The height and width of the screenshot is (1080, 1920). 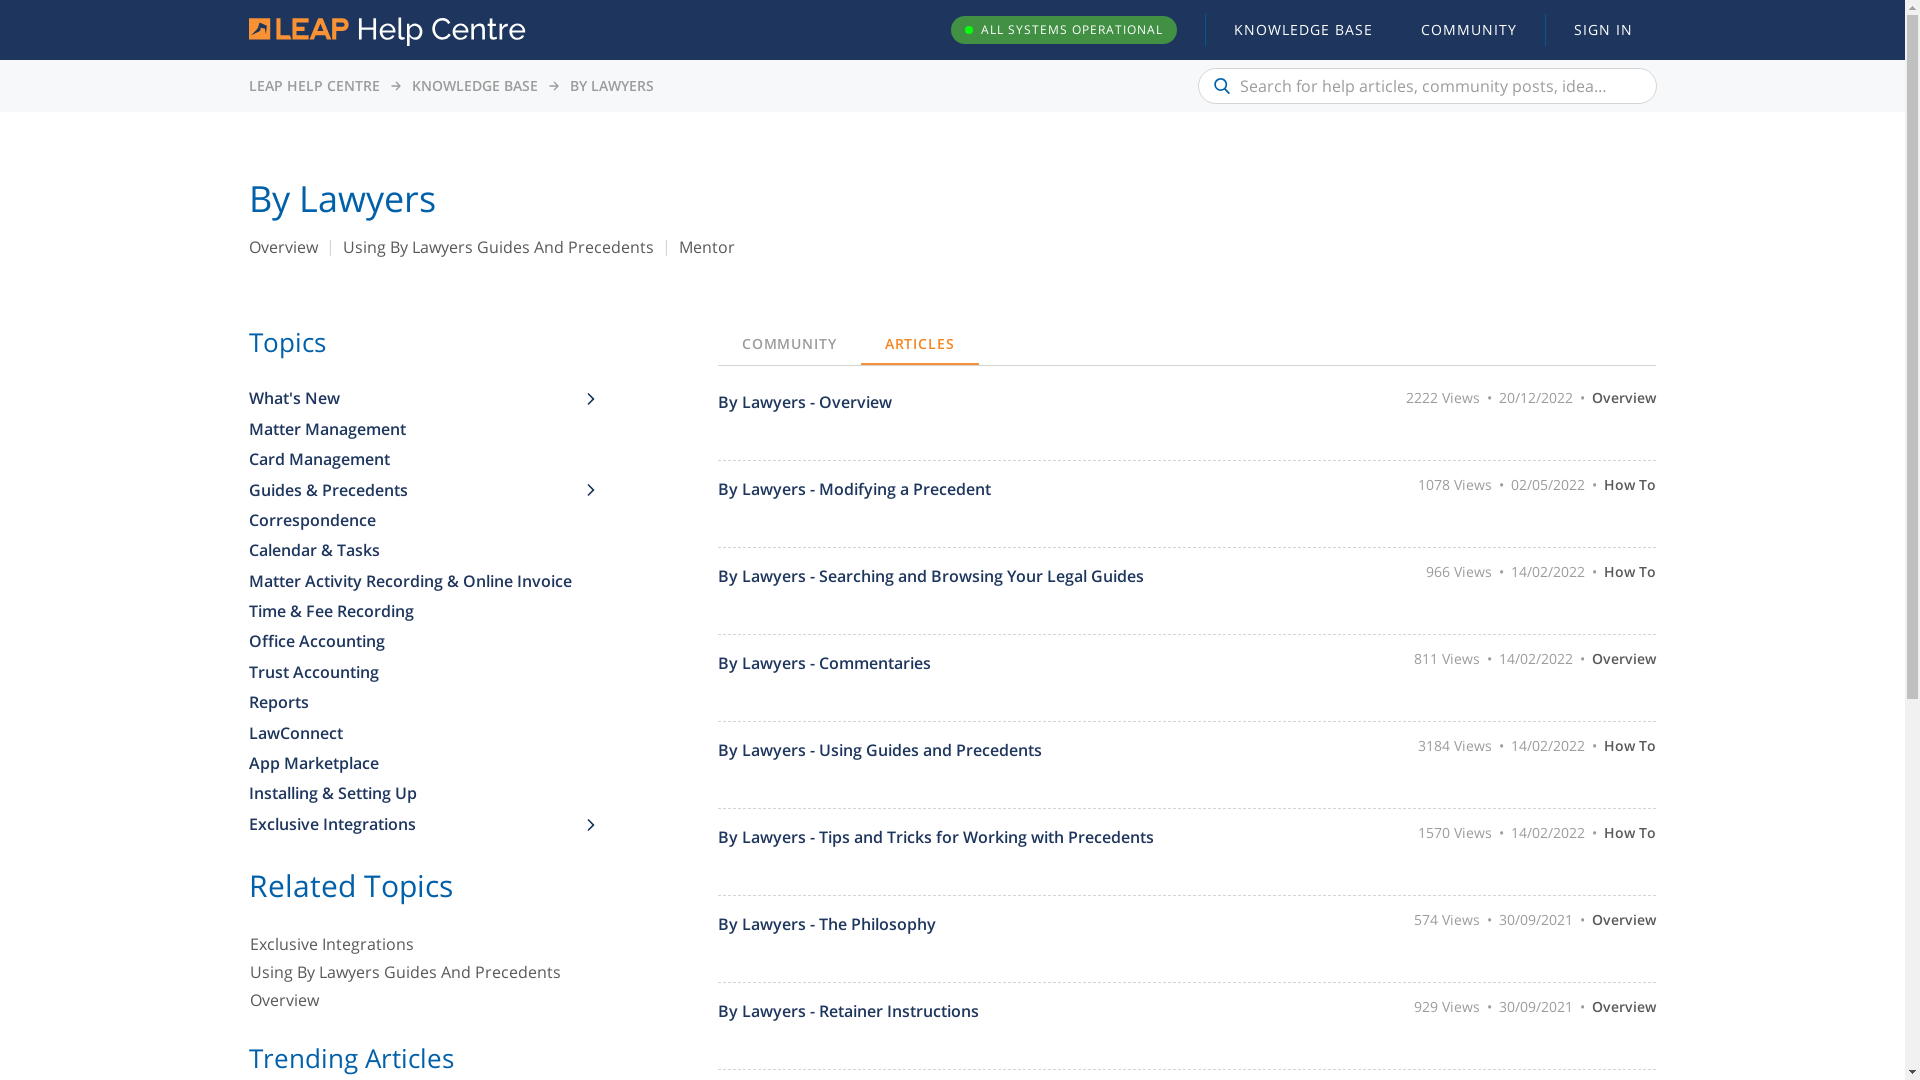 What do you see at coordinates (1604, 30) in the screenshot?
I see `SIGN IN` at bounding box center [1604, 30].